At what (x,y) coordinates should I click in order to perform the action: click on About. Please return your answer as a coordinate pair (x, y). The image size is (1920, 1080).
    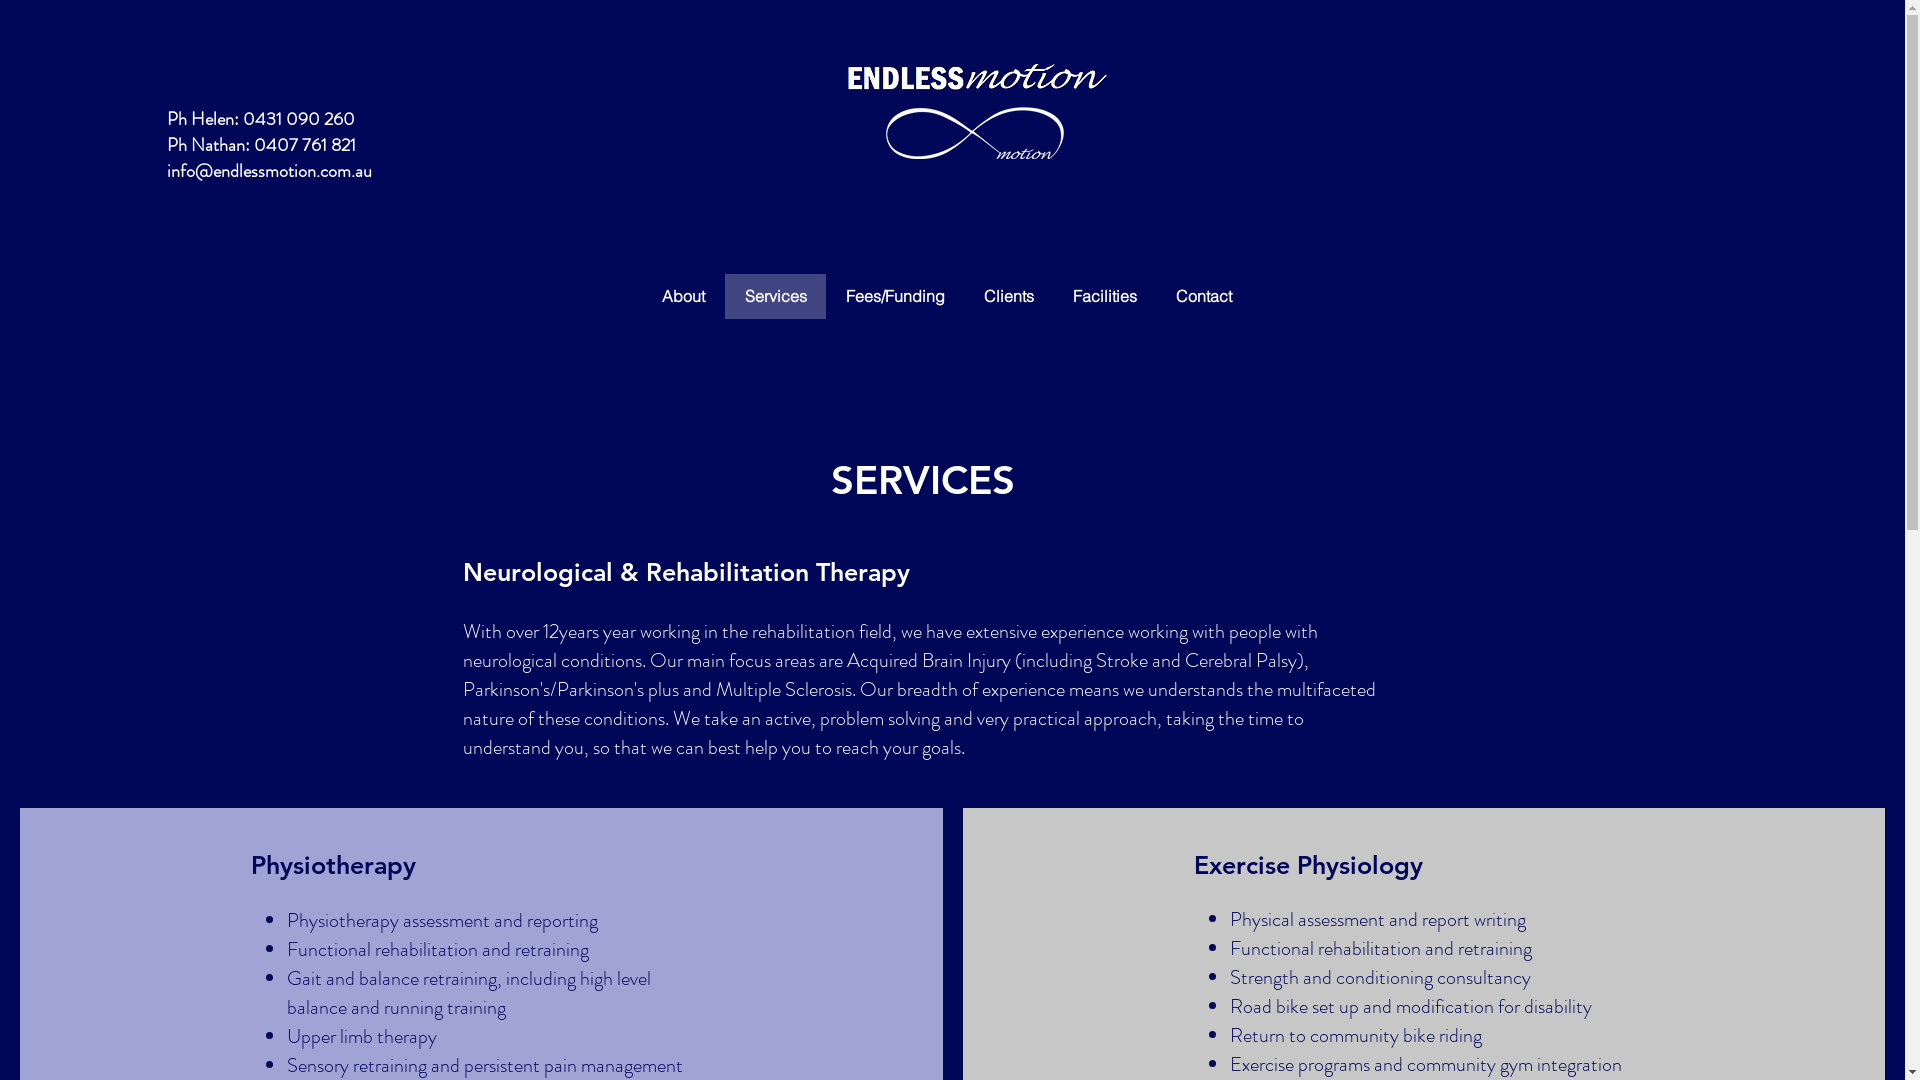
    Looking at the image, I should click on (683, 296).